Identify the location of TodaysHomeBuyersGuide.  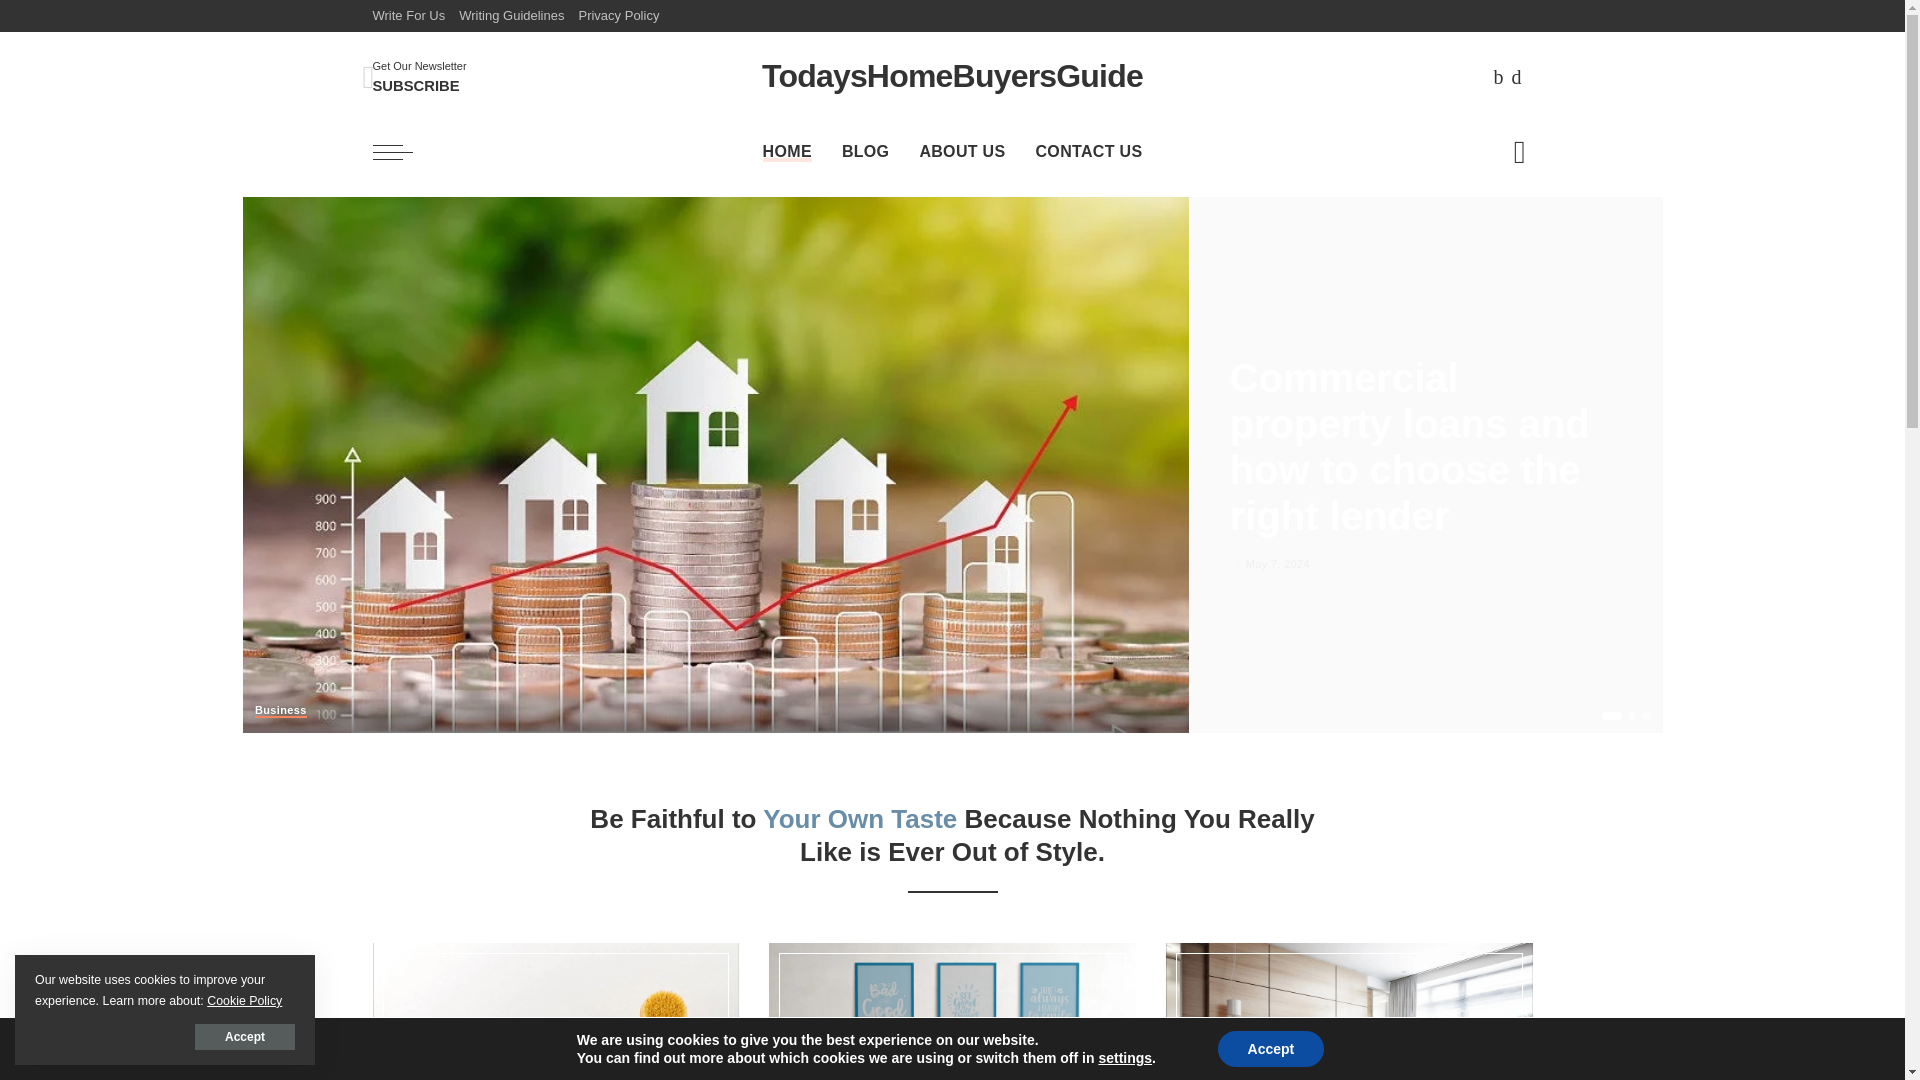
(952, 76).